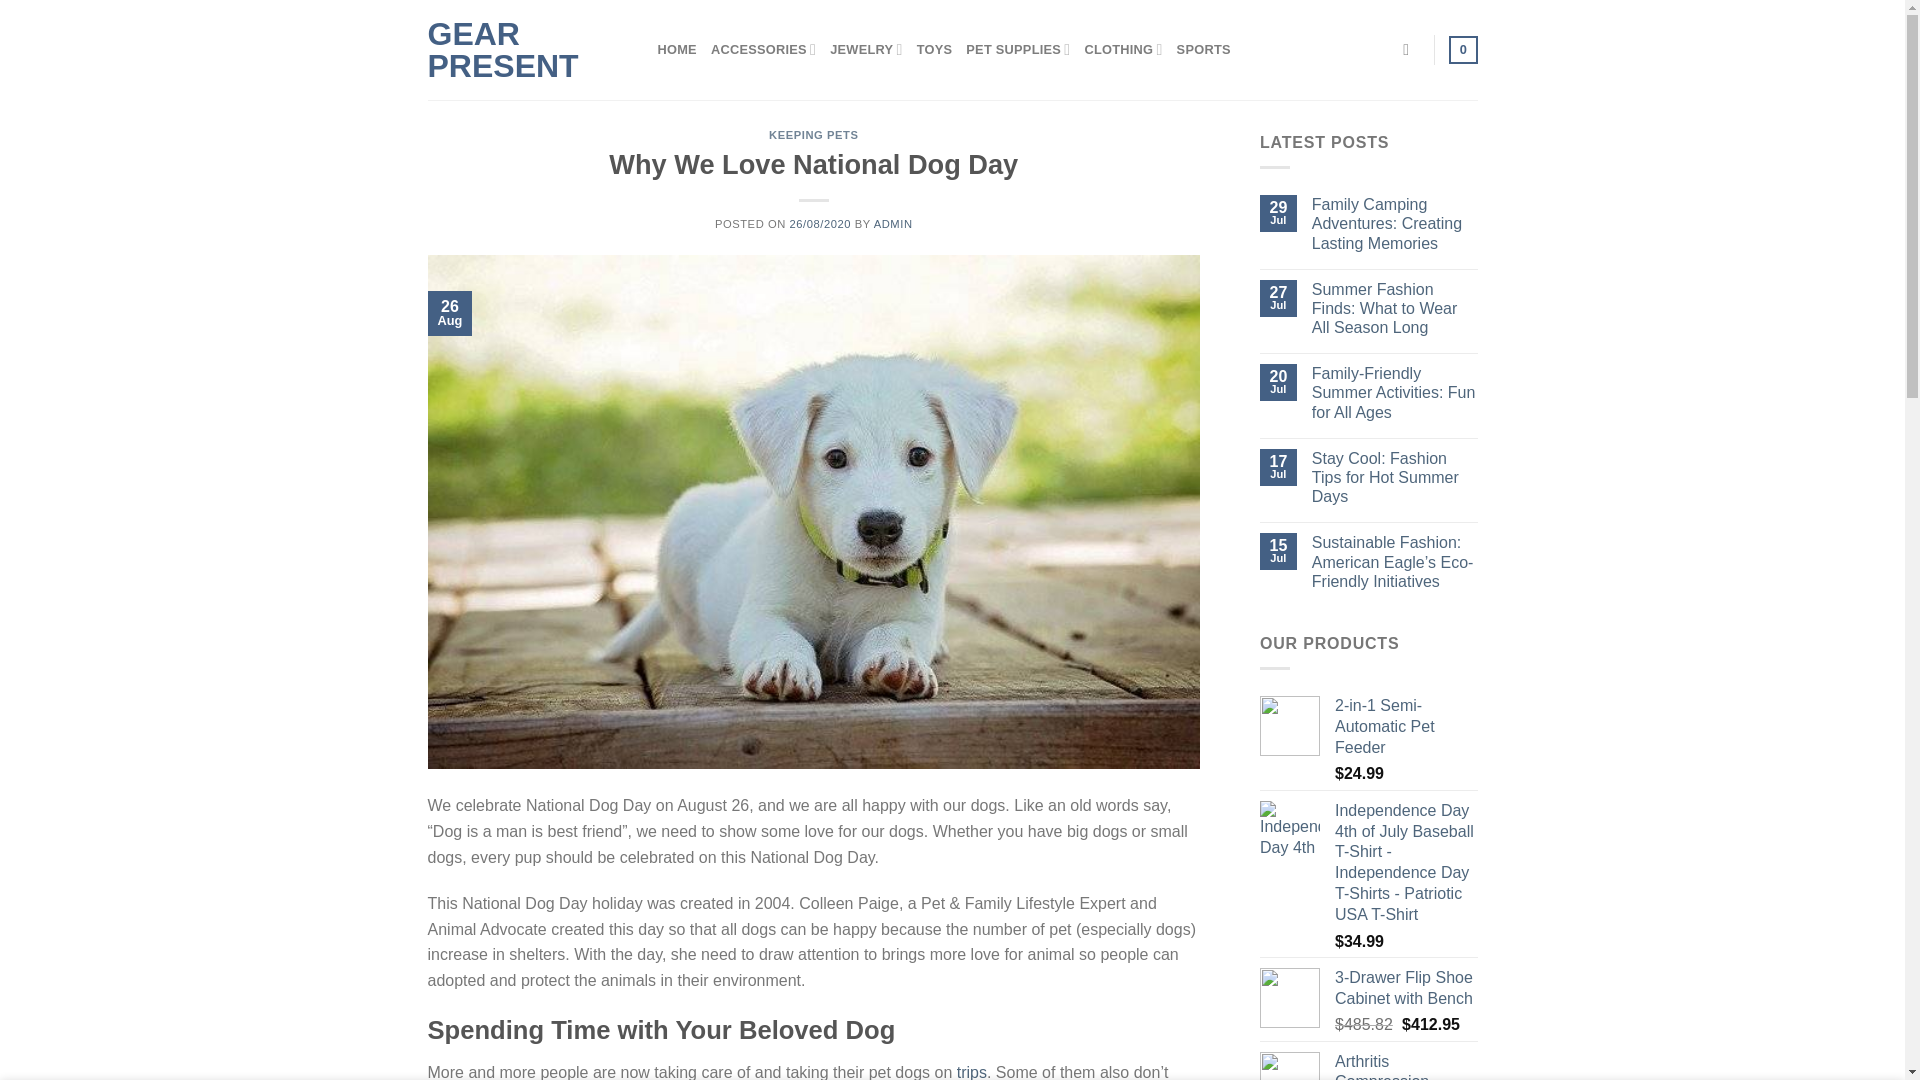 This screenshot has width=1920, height=1080. What do you see at coordinates (1394, 224) in the screenshot?
I see `Family Camping Adventures: Creating Lasting Memories` at bounding box center [1394, 224].